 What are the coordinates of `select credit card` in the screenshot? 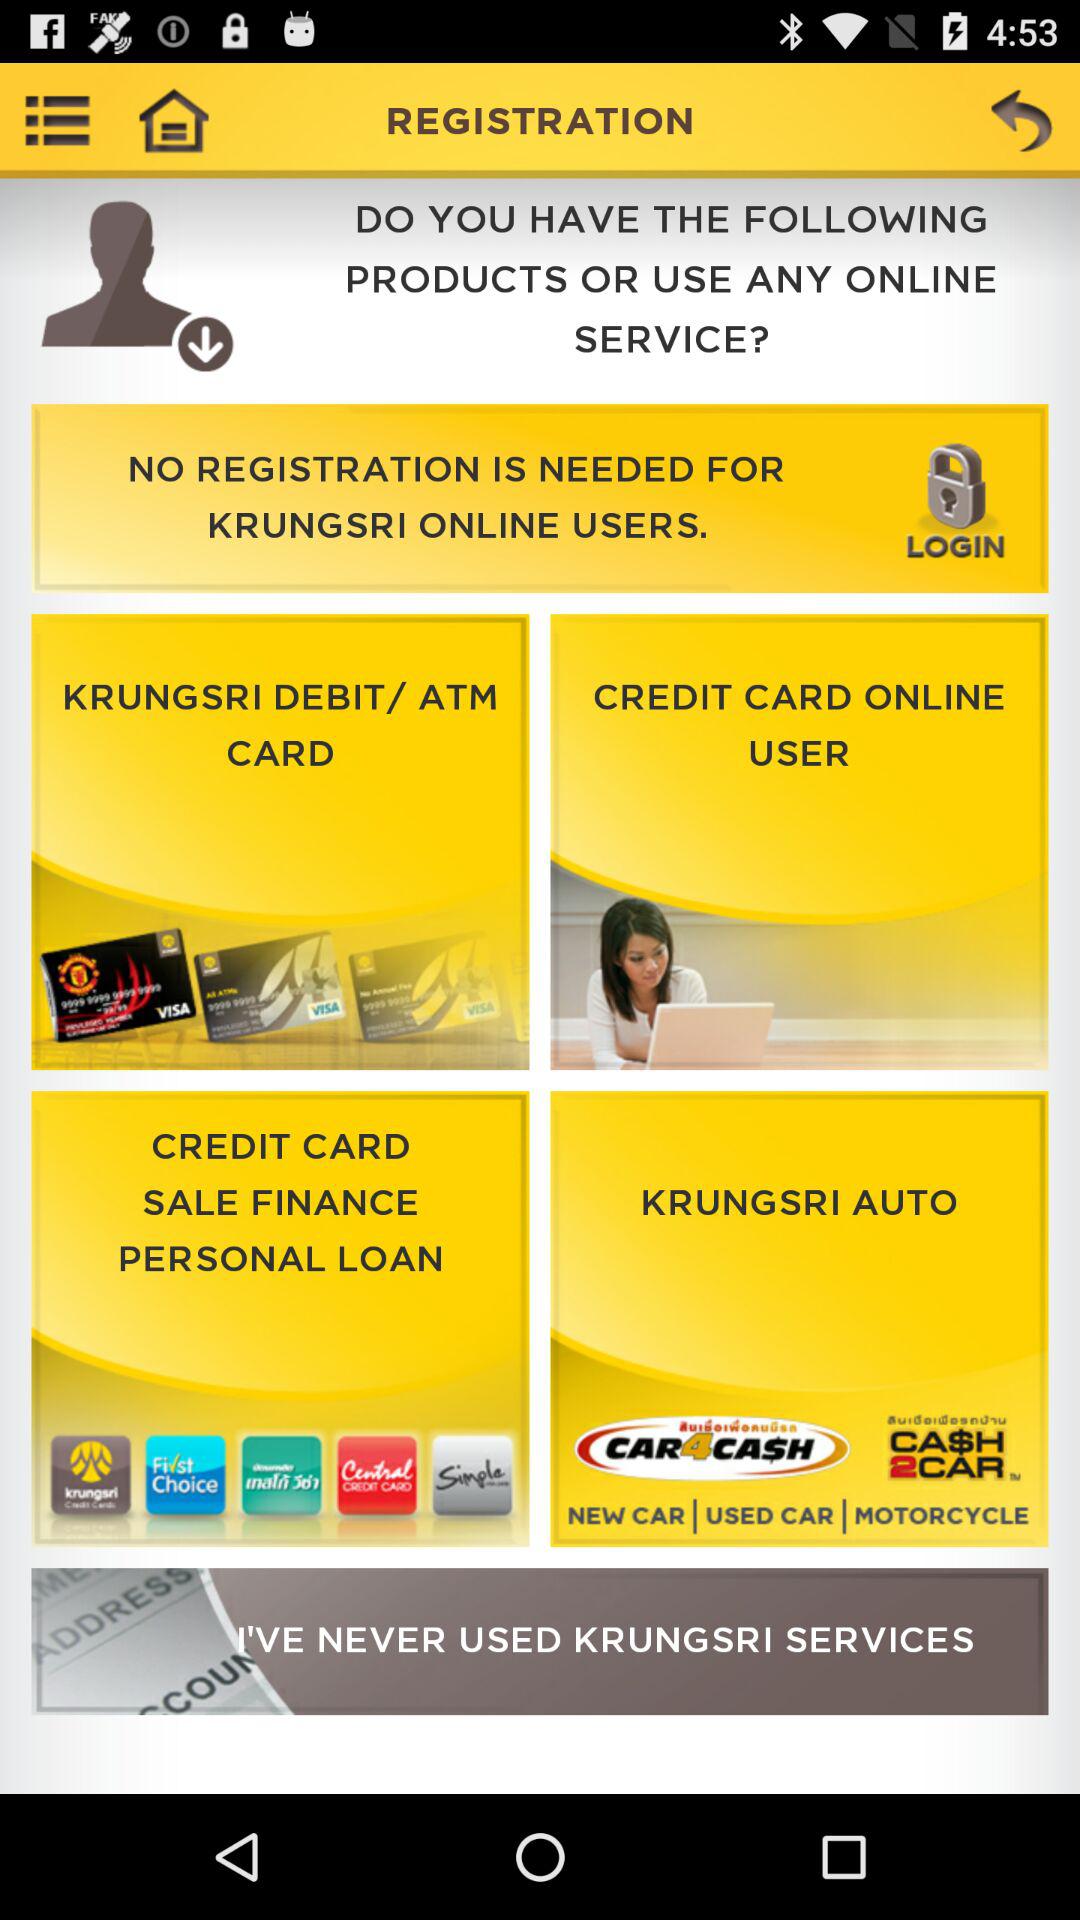 It's located at (280, 1319).